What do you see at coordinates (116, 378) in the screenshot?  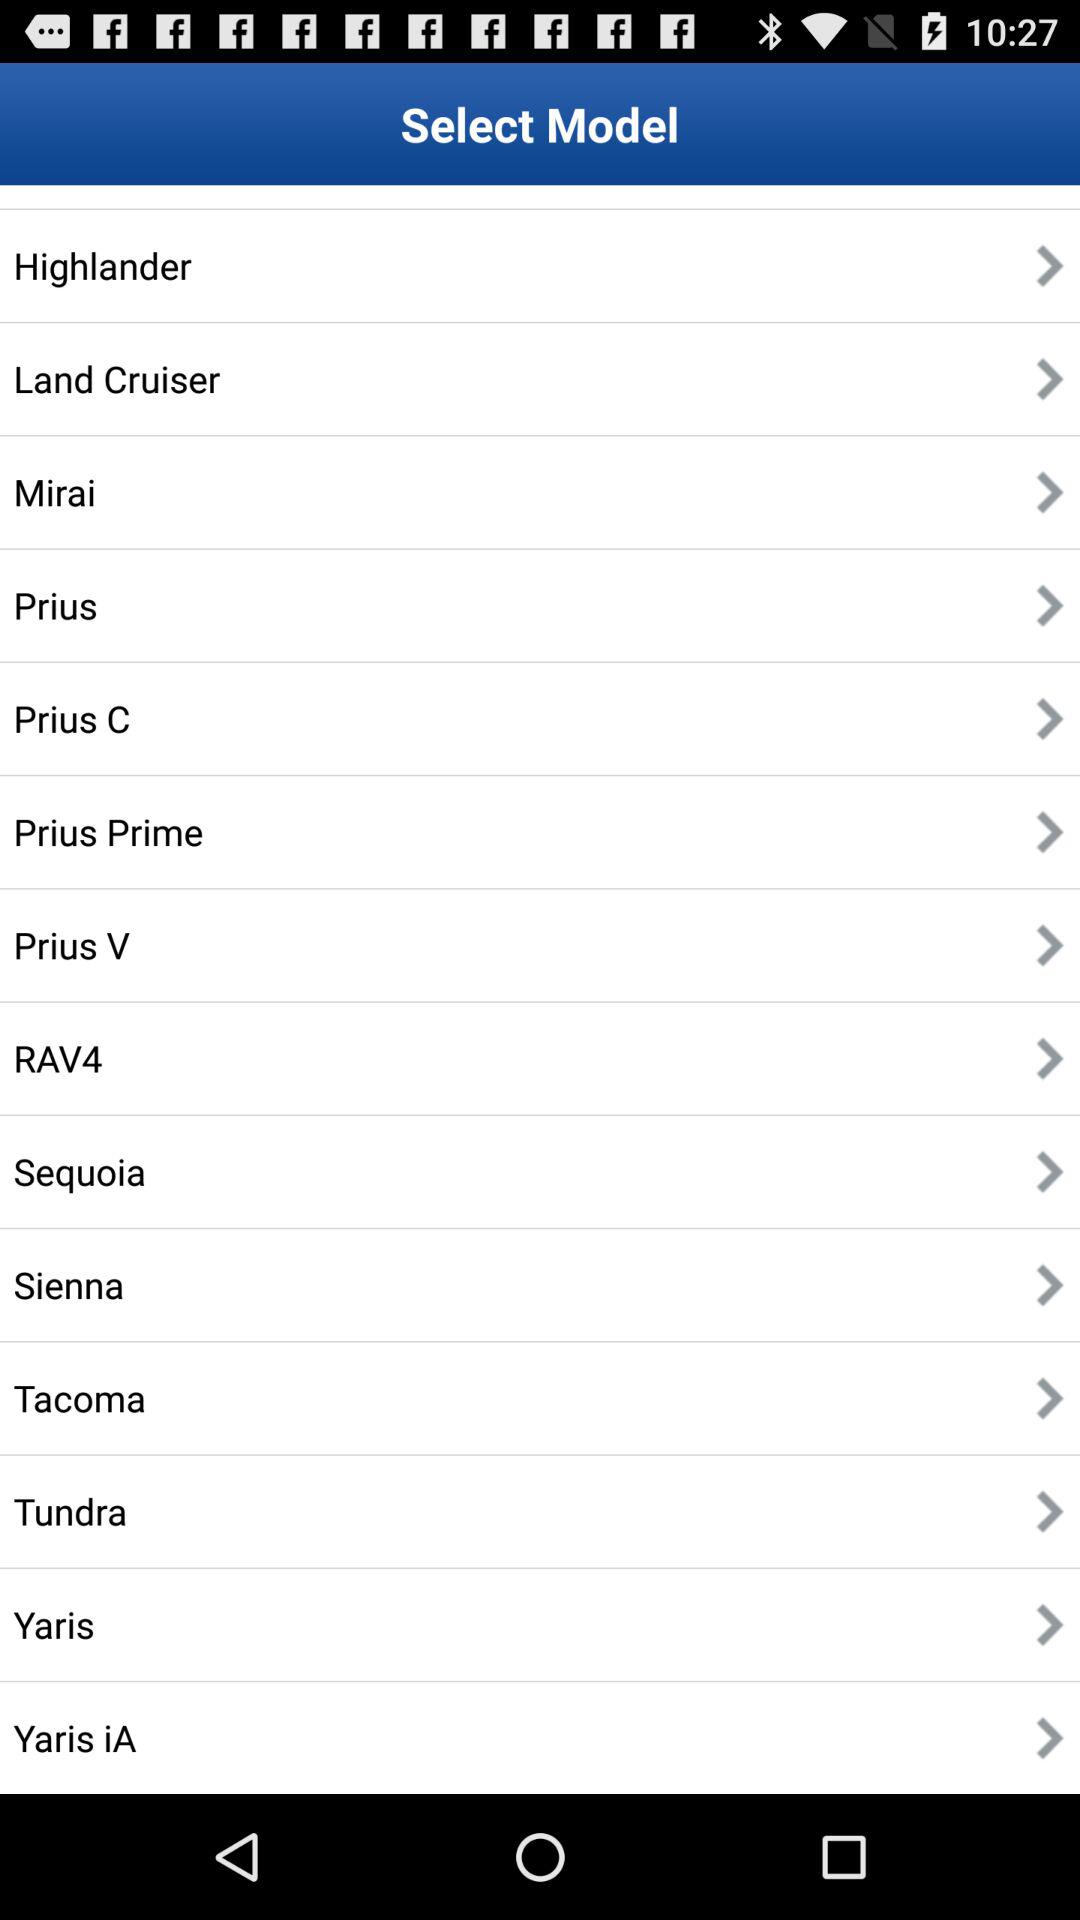 I see `select item below the highlander item` at bounding box center [116, 378].